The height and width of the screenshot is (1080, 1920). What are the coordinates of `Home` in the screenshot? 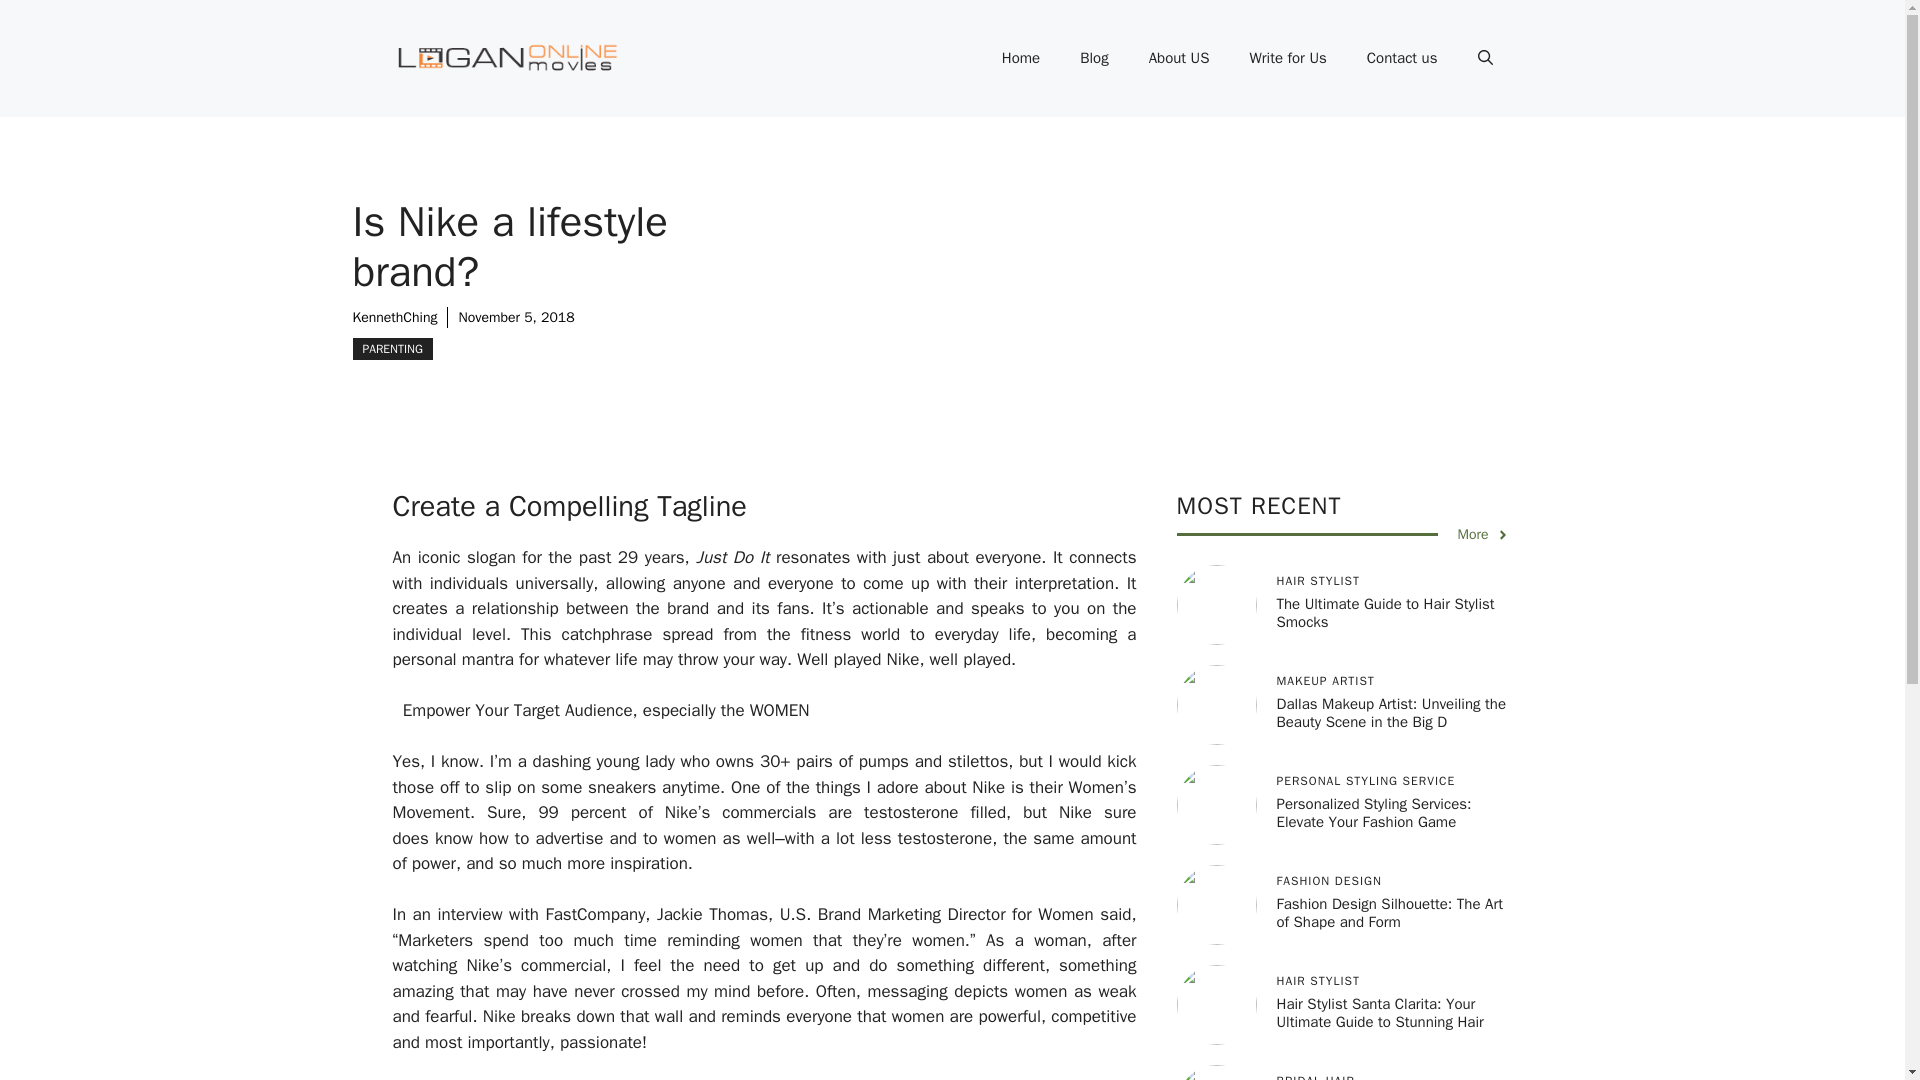 It's located at (1020, 58).